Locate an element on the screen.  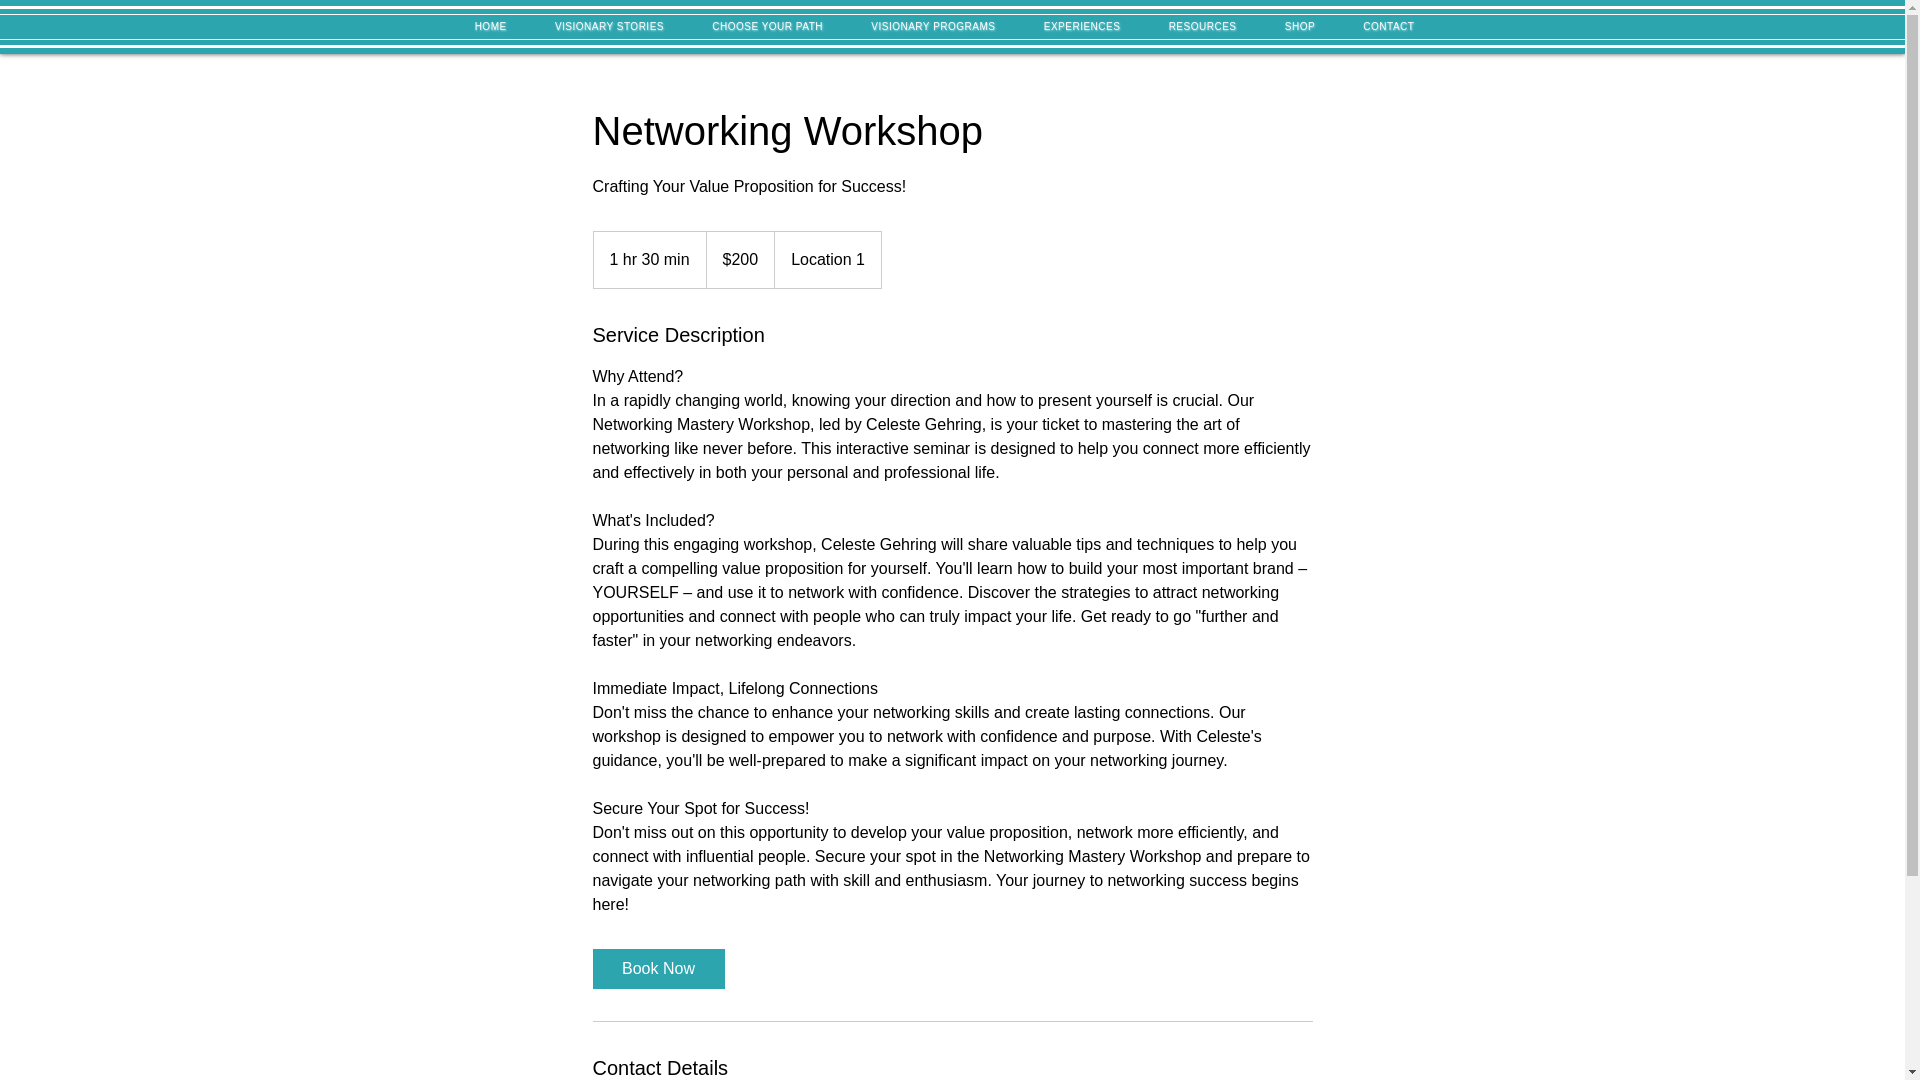
SHOP is located at coordinates (1300, 26).